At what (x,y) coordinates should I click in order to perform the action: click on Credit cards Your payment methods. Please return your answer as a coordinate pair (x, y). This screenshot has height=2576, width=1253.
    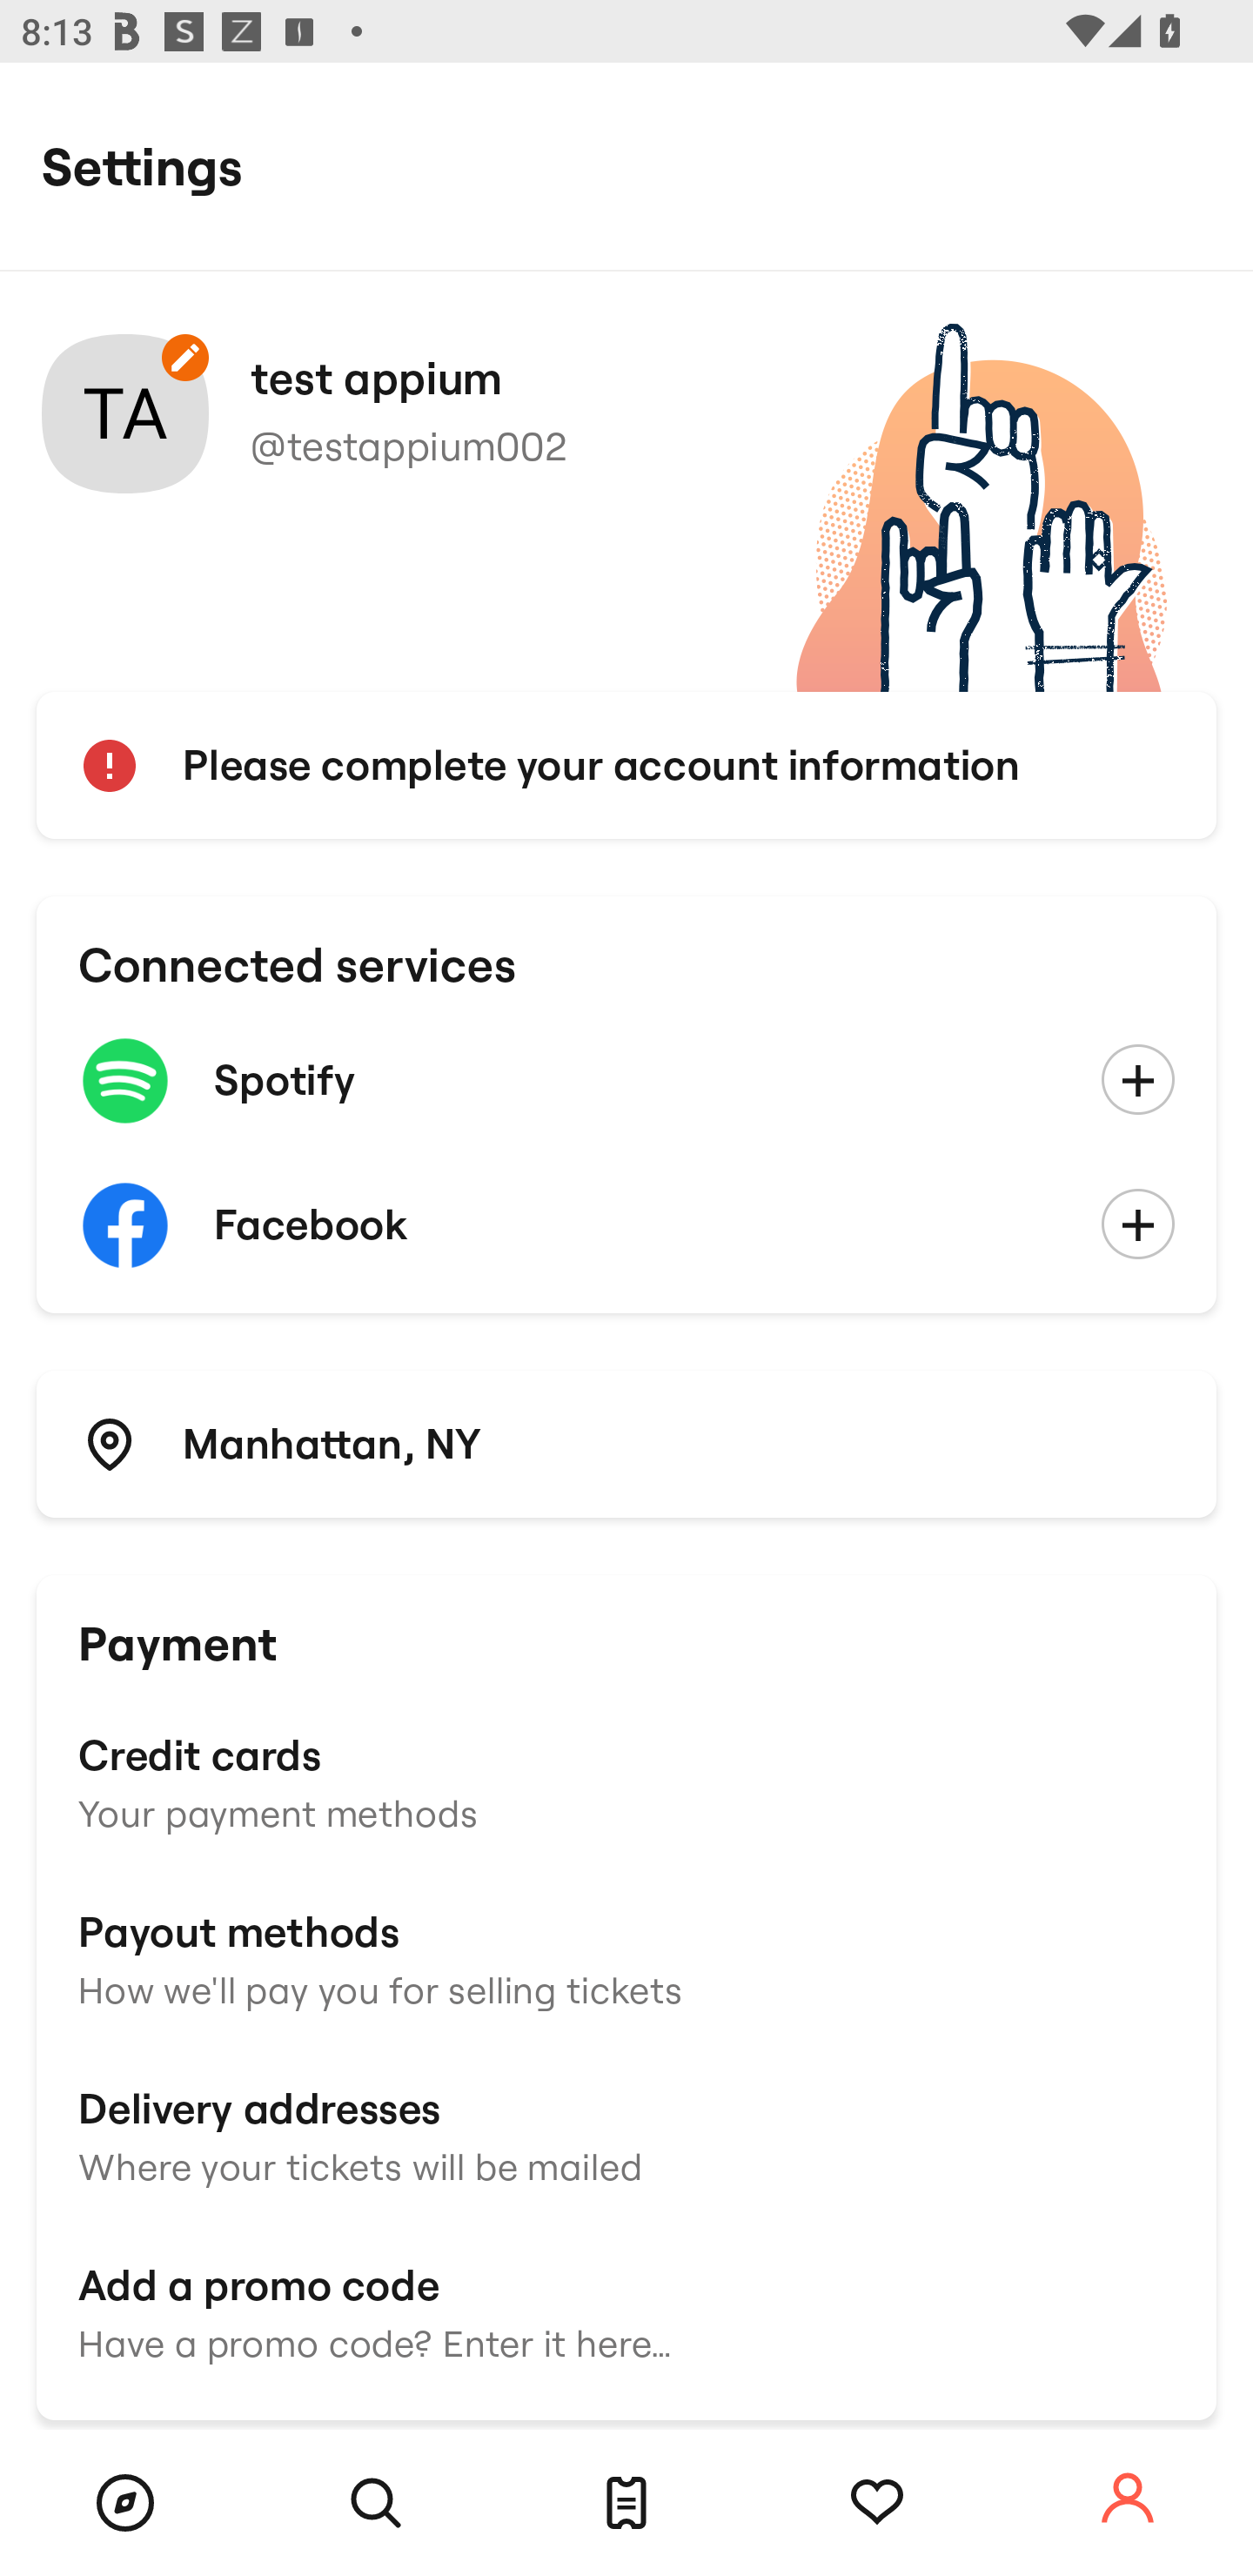
    Looking at the image, I should click on (626, 1781).